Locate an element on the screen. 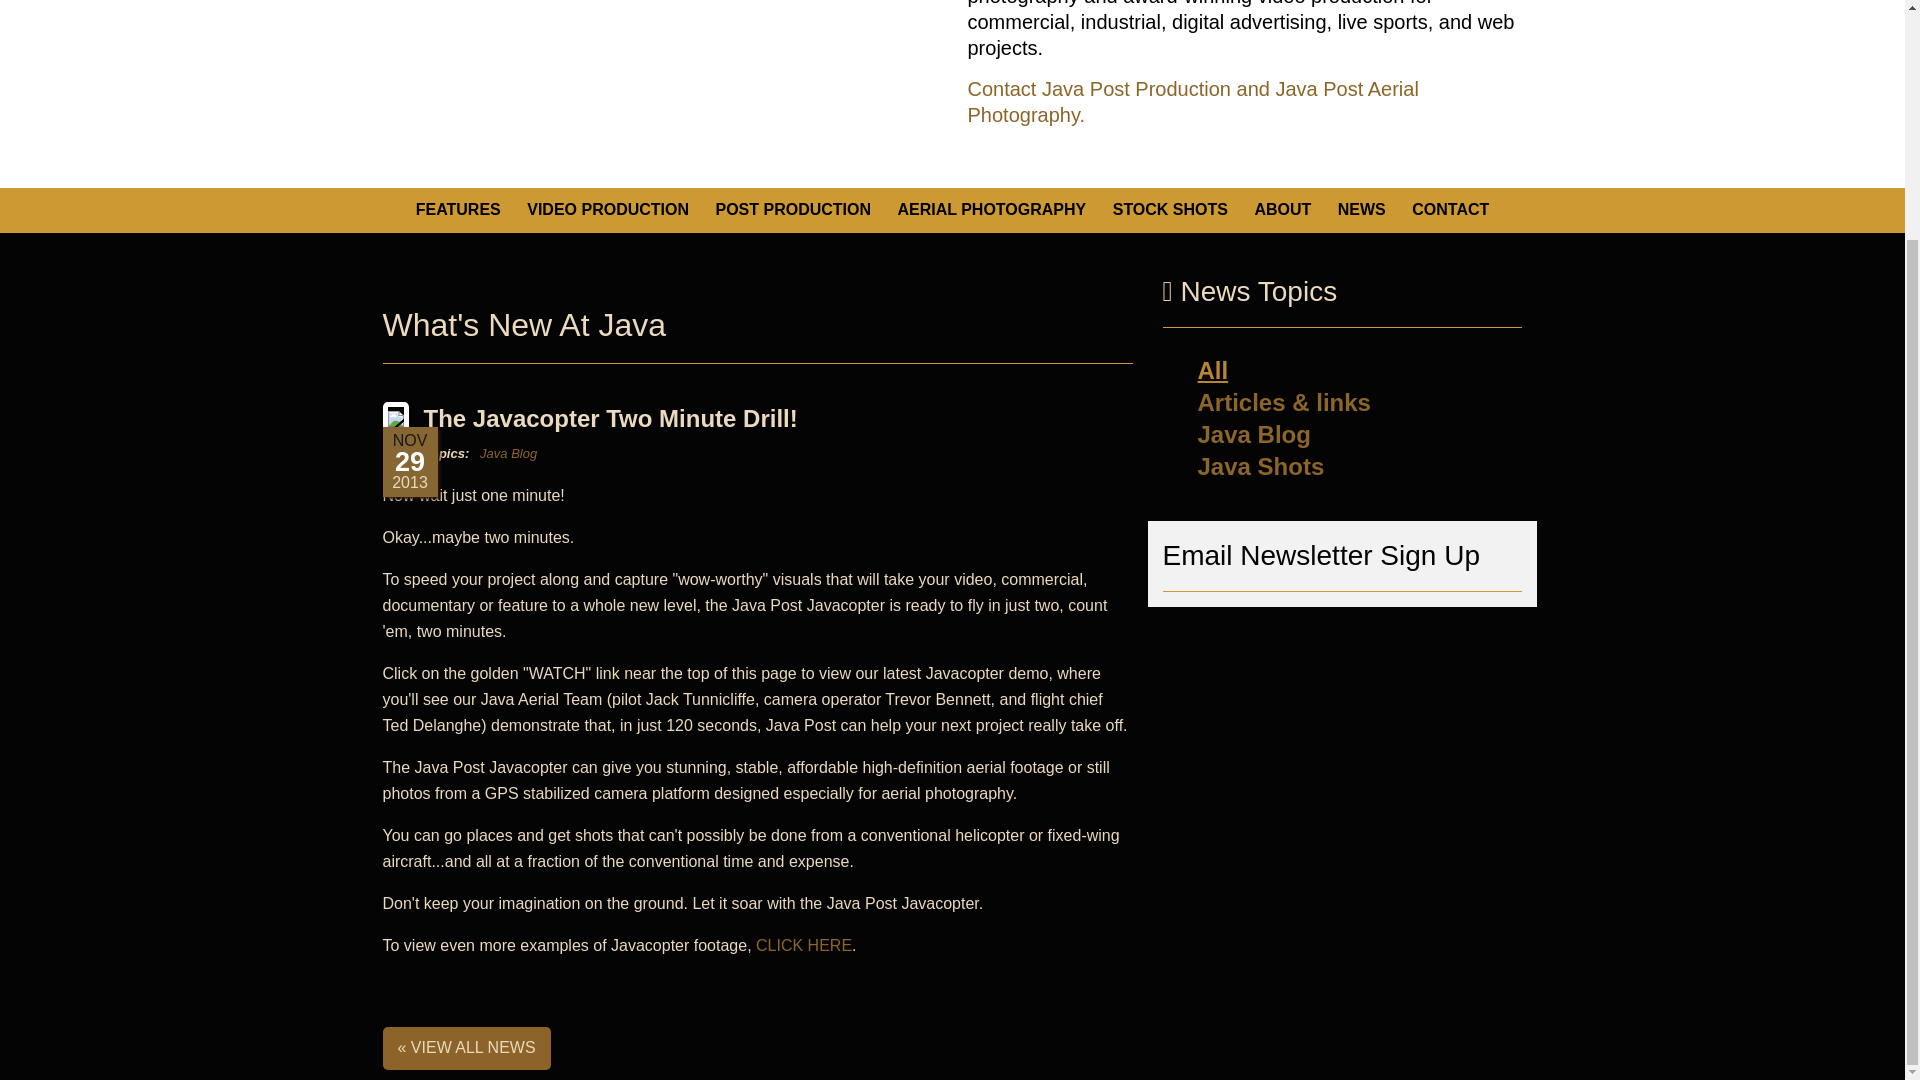 This screenshot has height=1080, width=1920. NEWS is located at coordinates (1361, 210).